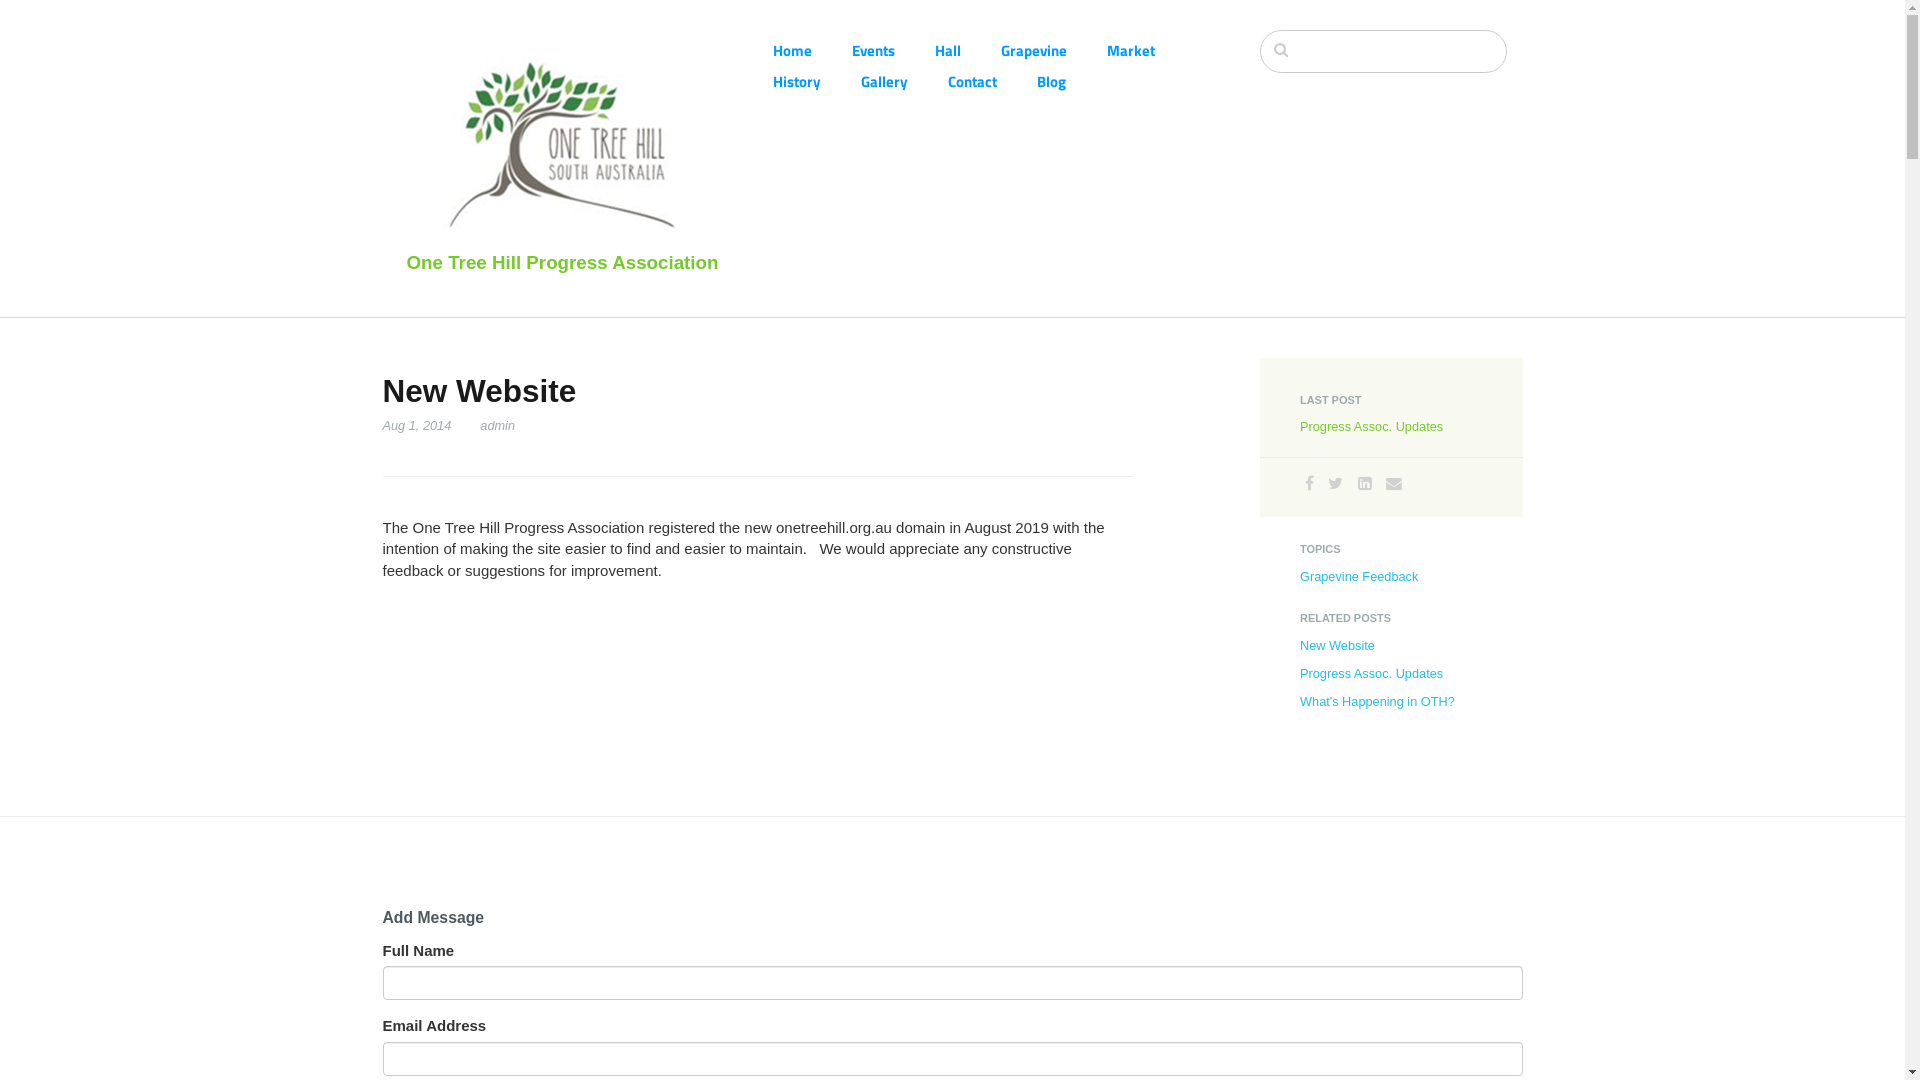 The width and height of the screenshot is (1920, 1080). Describe the element at coordinates (1338, 646) in the screenshot. I see `New Website` at that location.